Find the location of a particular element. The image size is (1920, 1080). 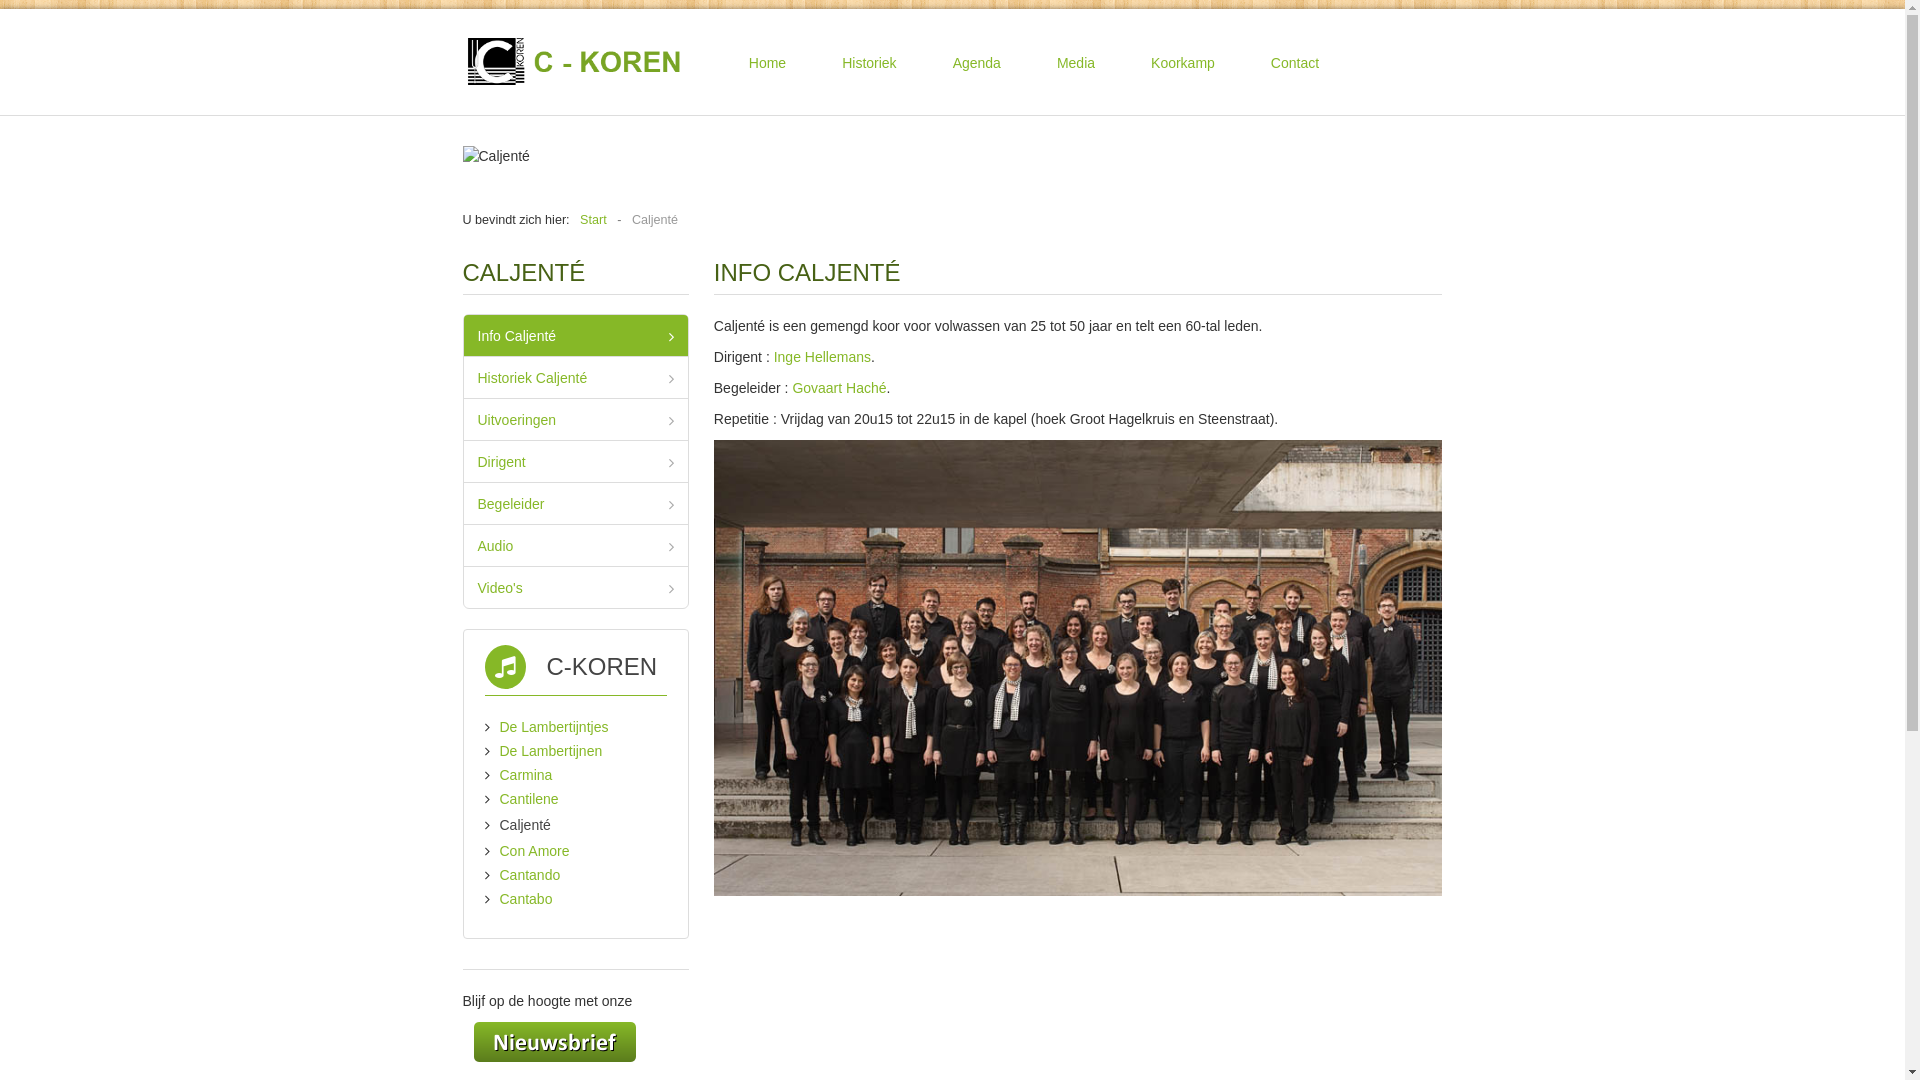

Start is located at coordinates (594, 220).